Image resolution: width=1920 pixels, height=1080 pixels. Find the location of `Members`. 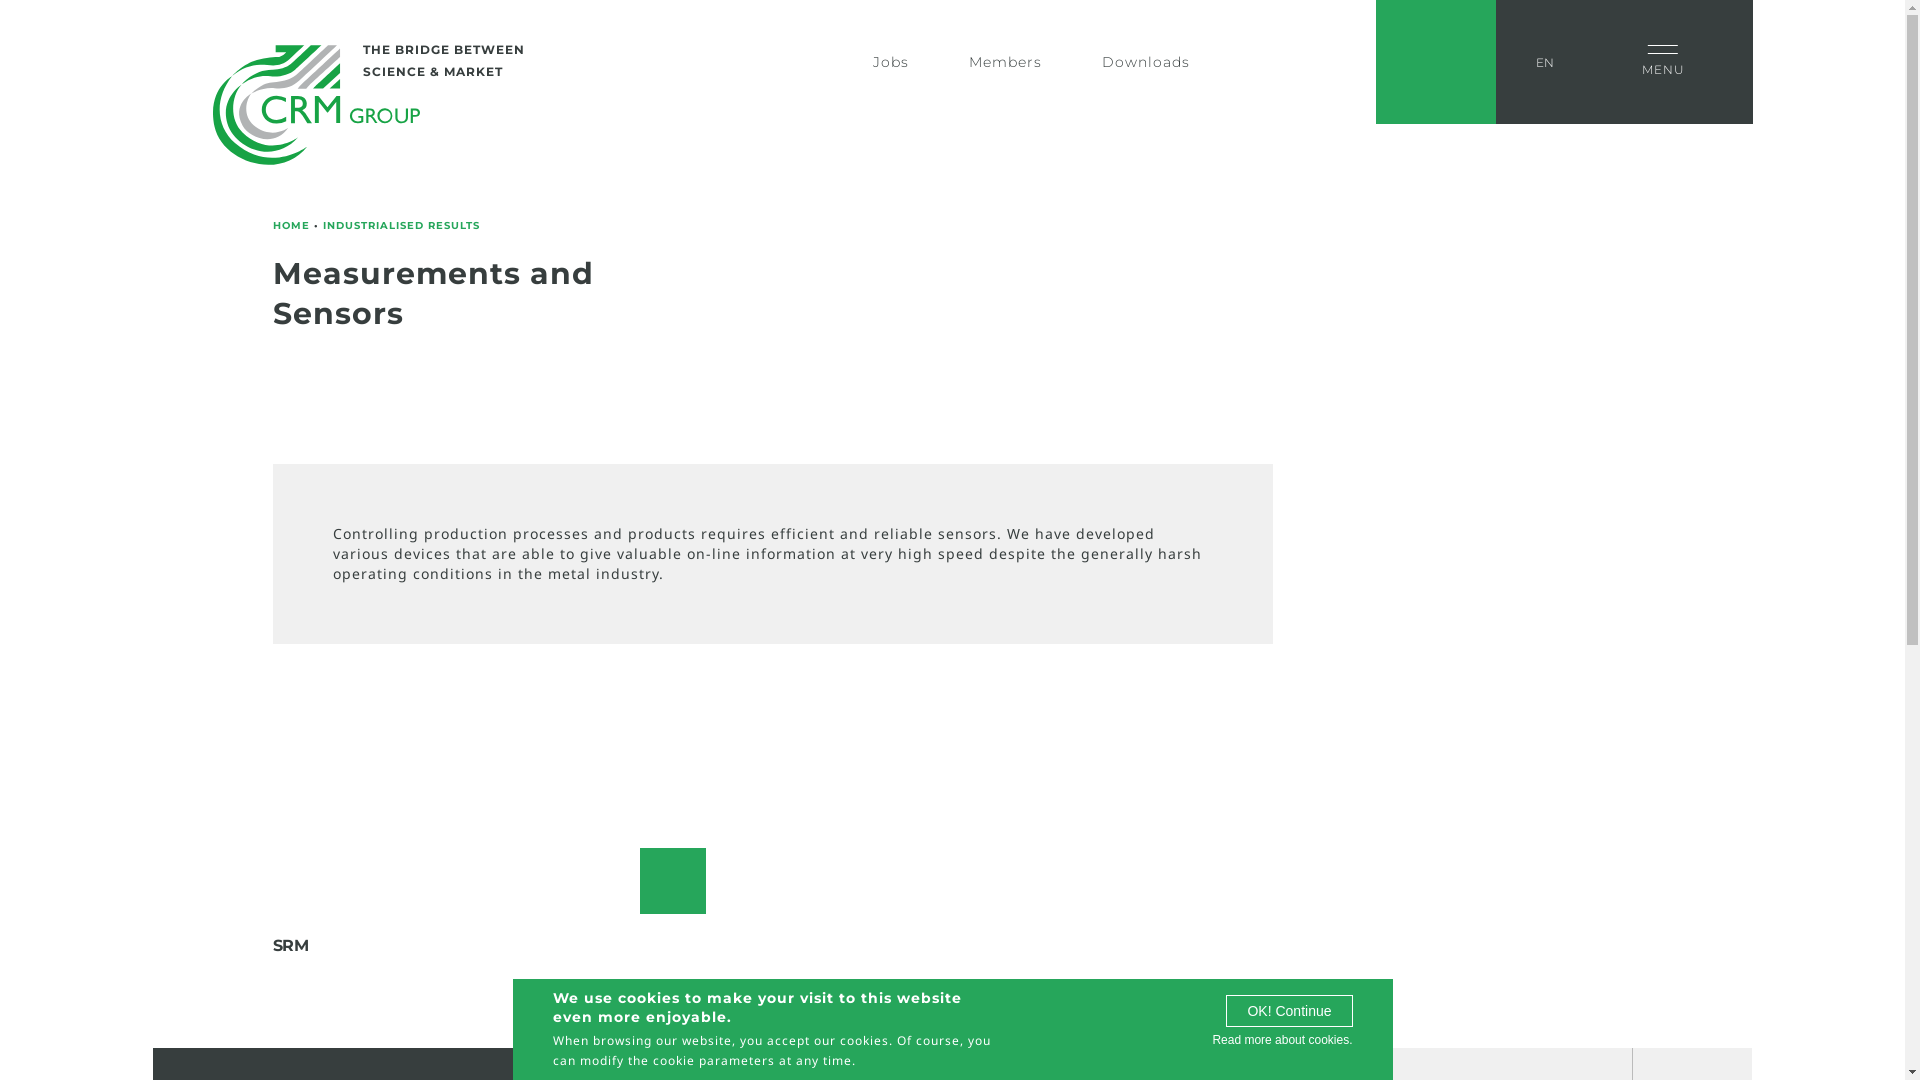

Members is located at coordinates (1004, 67).